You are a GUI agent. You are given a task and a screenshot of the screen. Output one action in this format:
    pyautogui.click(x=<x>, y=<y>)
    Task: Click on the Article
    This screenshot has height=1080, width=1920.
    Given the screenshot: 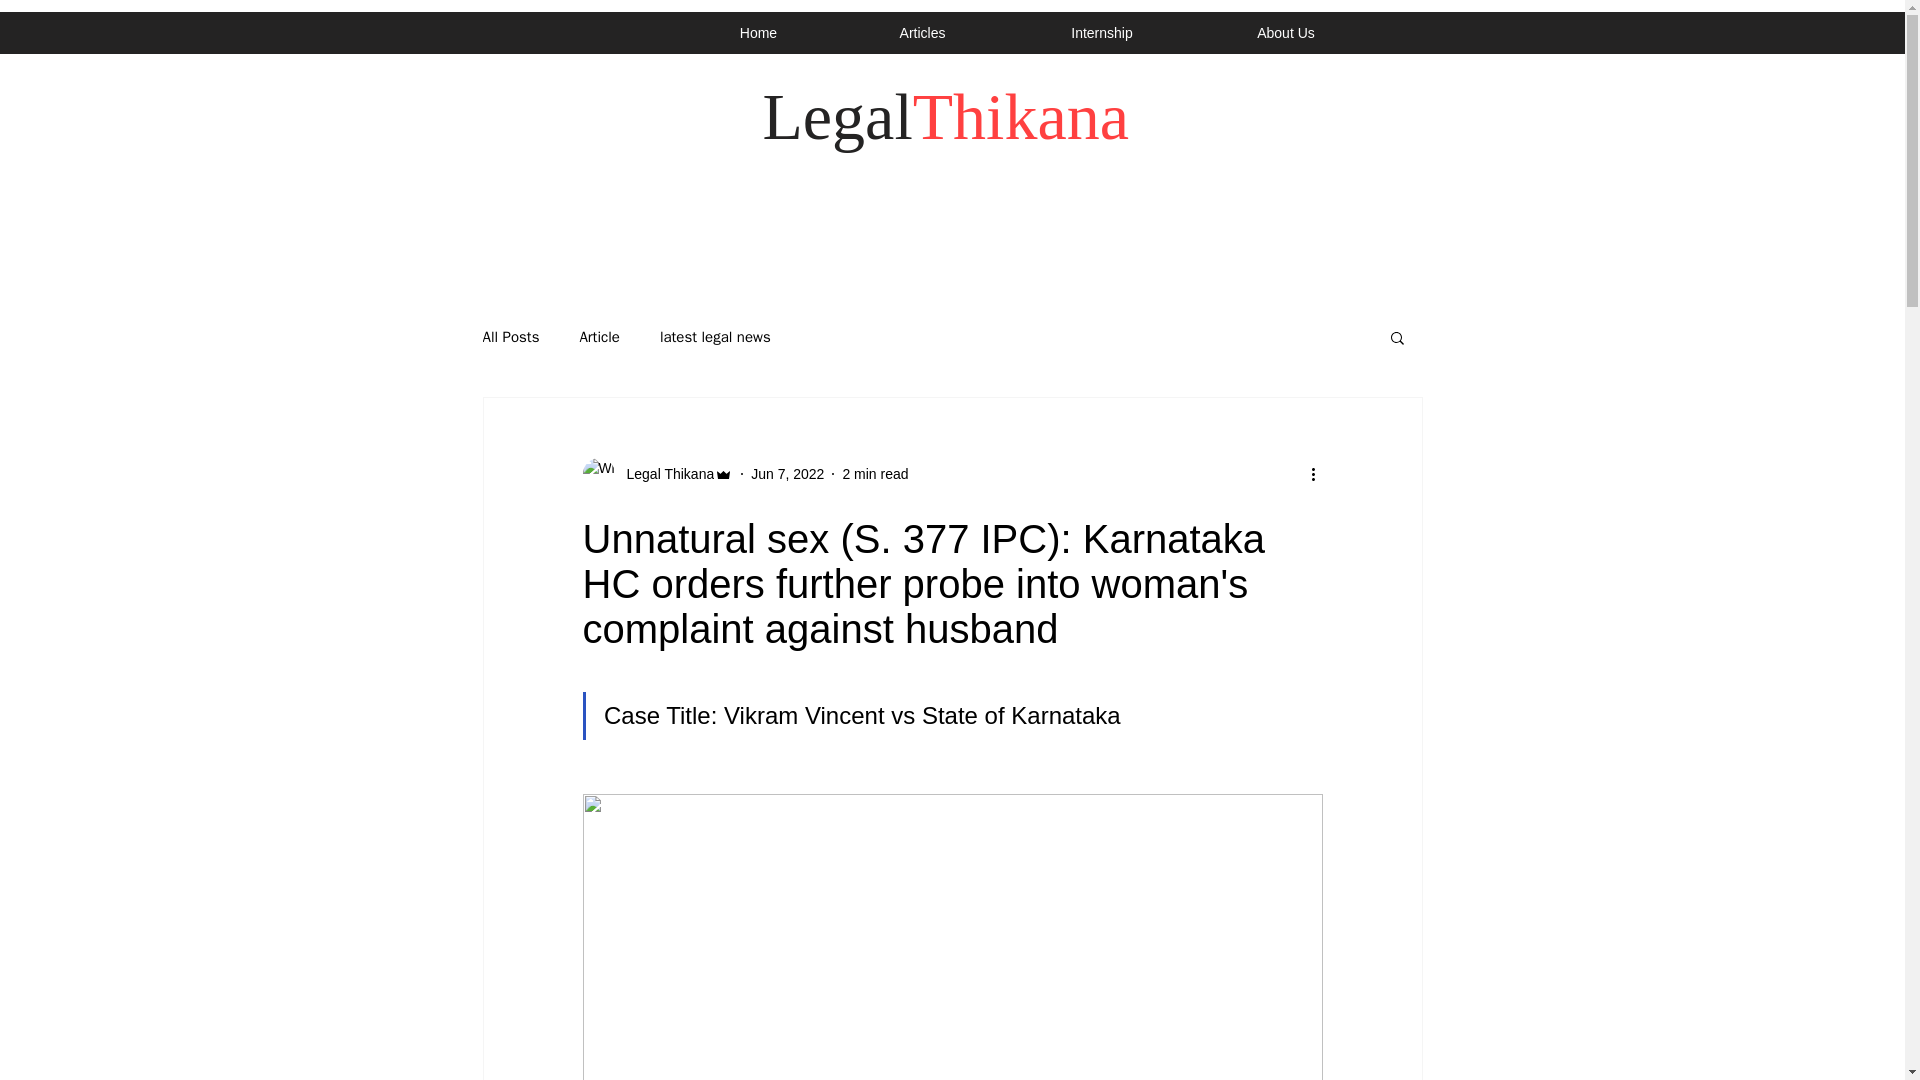 What is the action you would take?
    pyautogui.click(x=598, y=337)
    